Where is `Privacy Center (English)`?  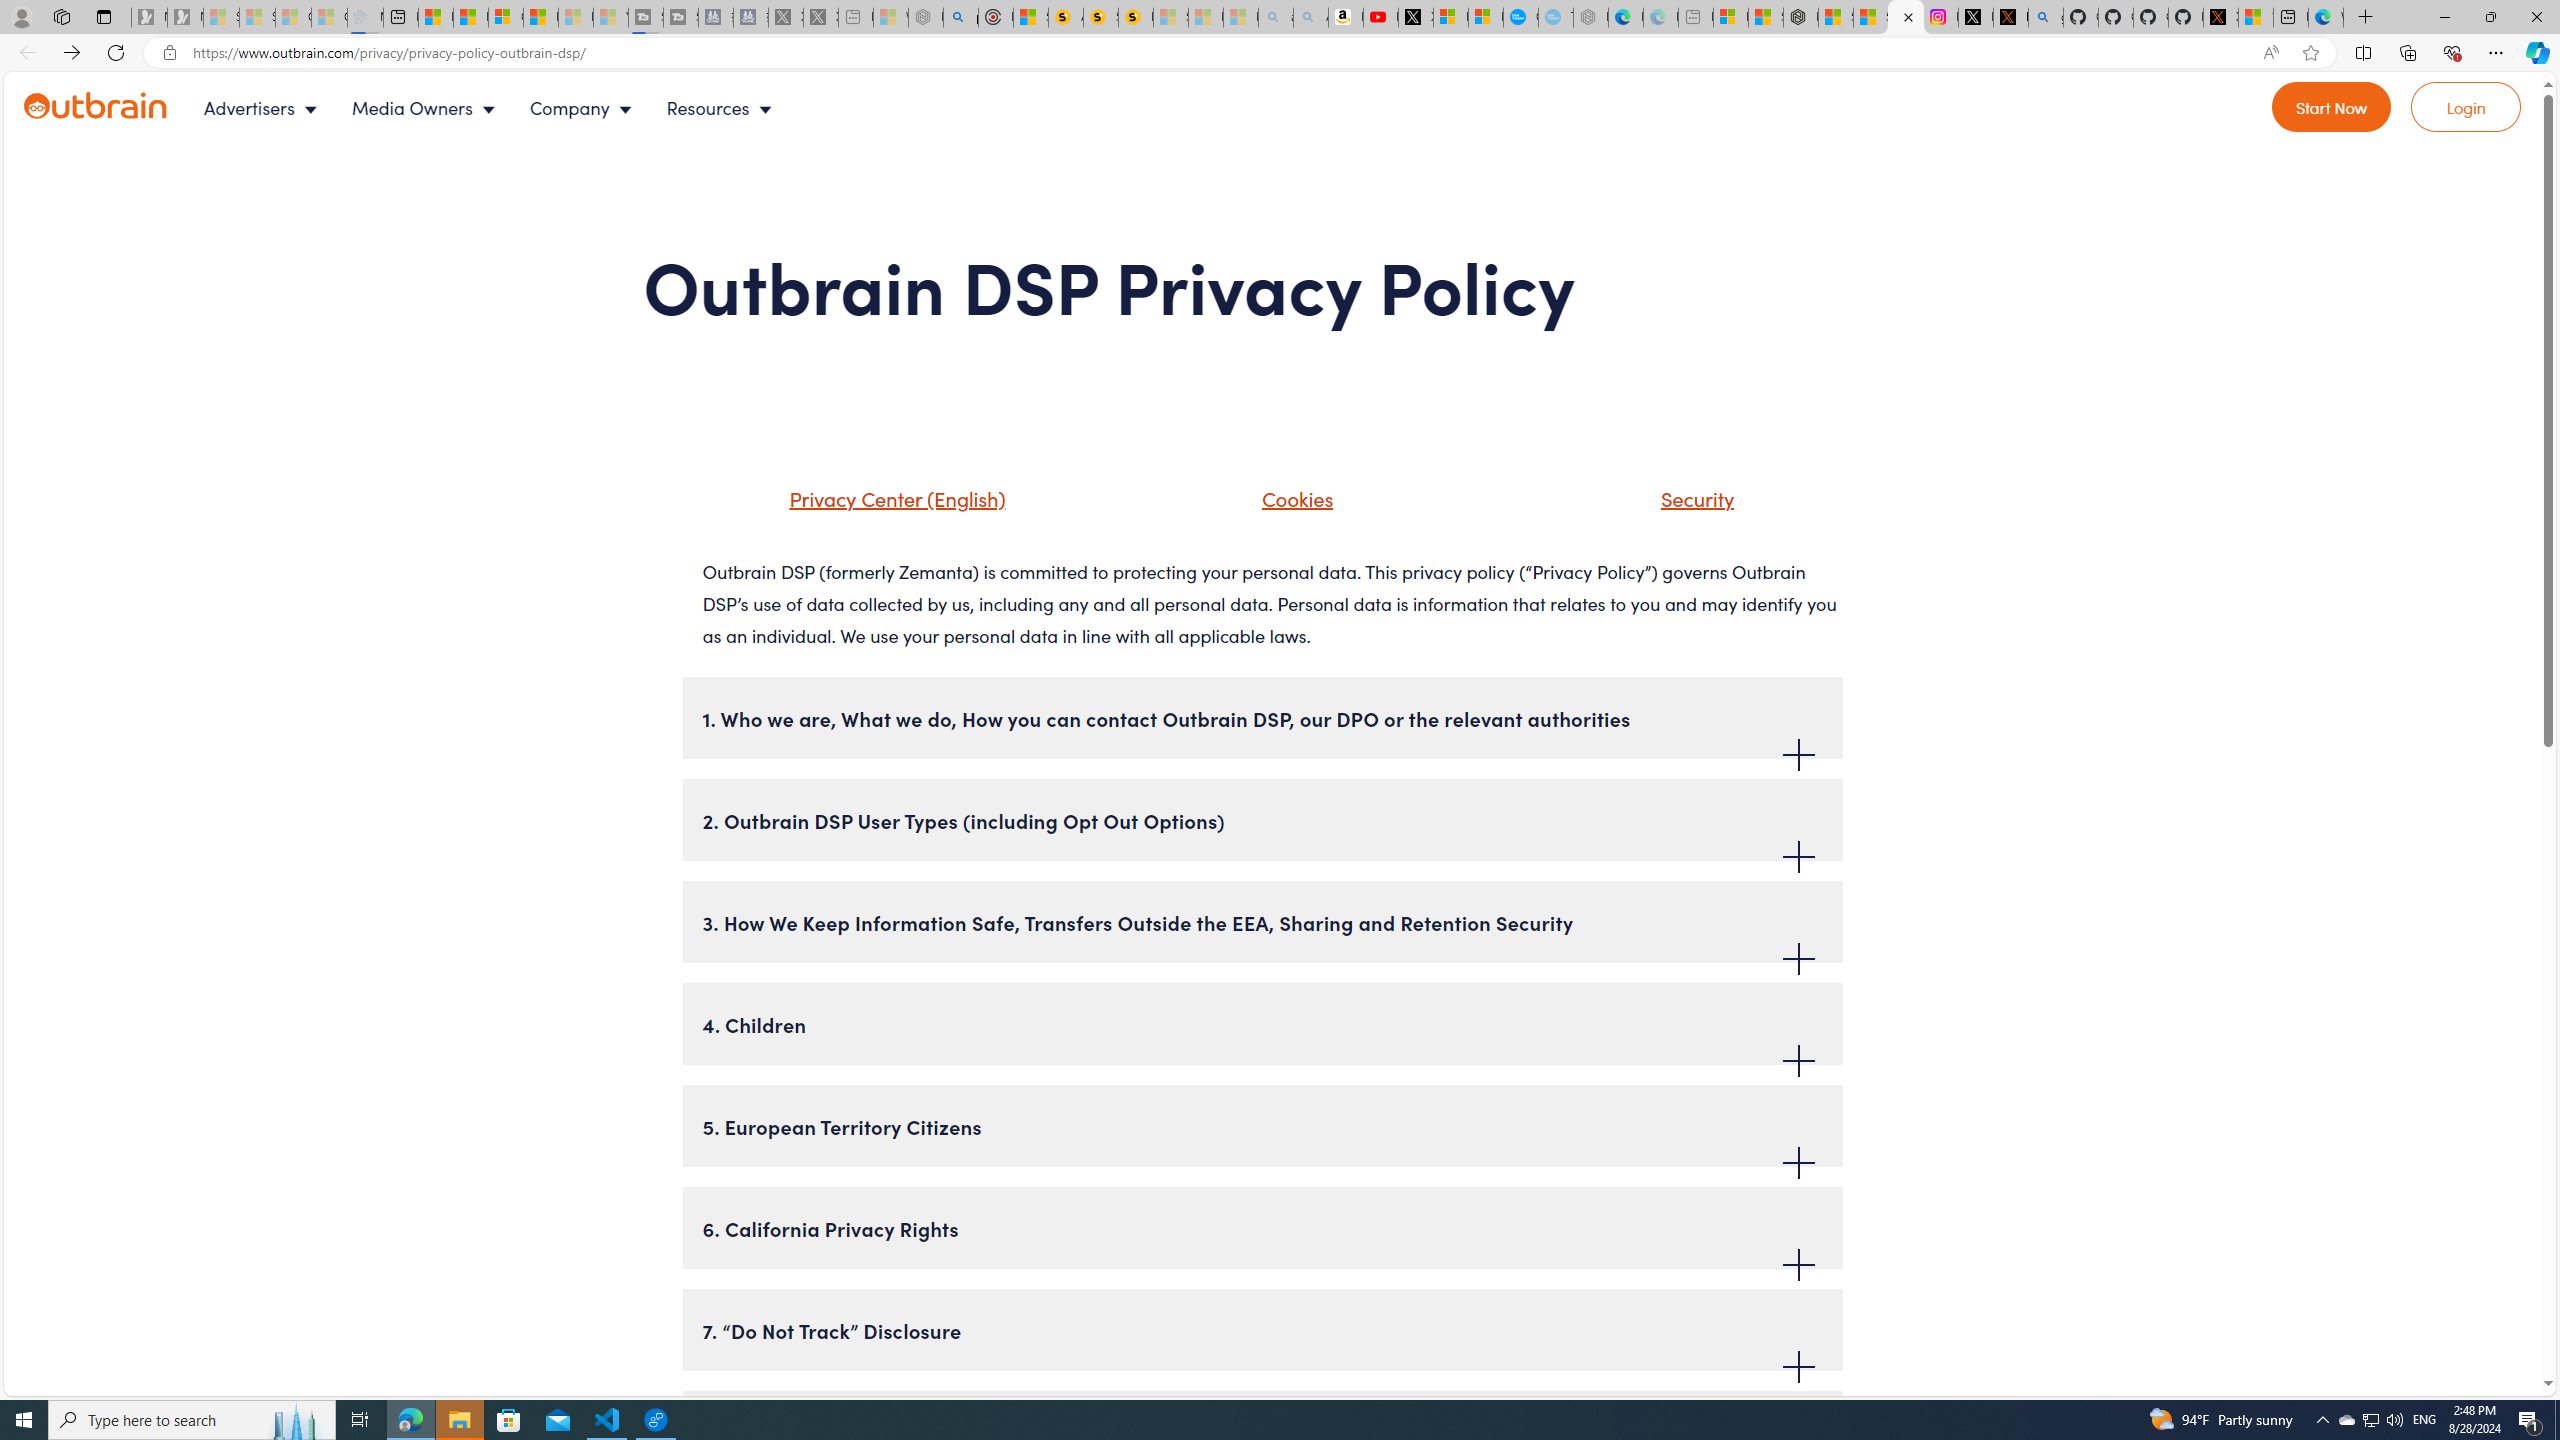 Privacy Center (English) is located at coordinates (871, 506).